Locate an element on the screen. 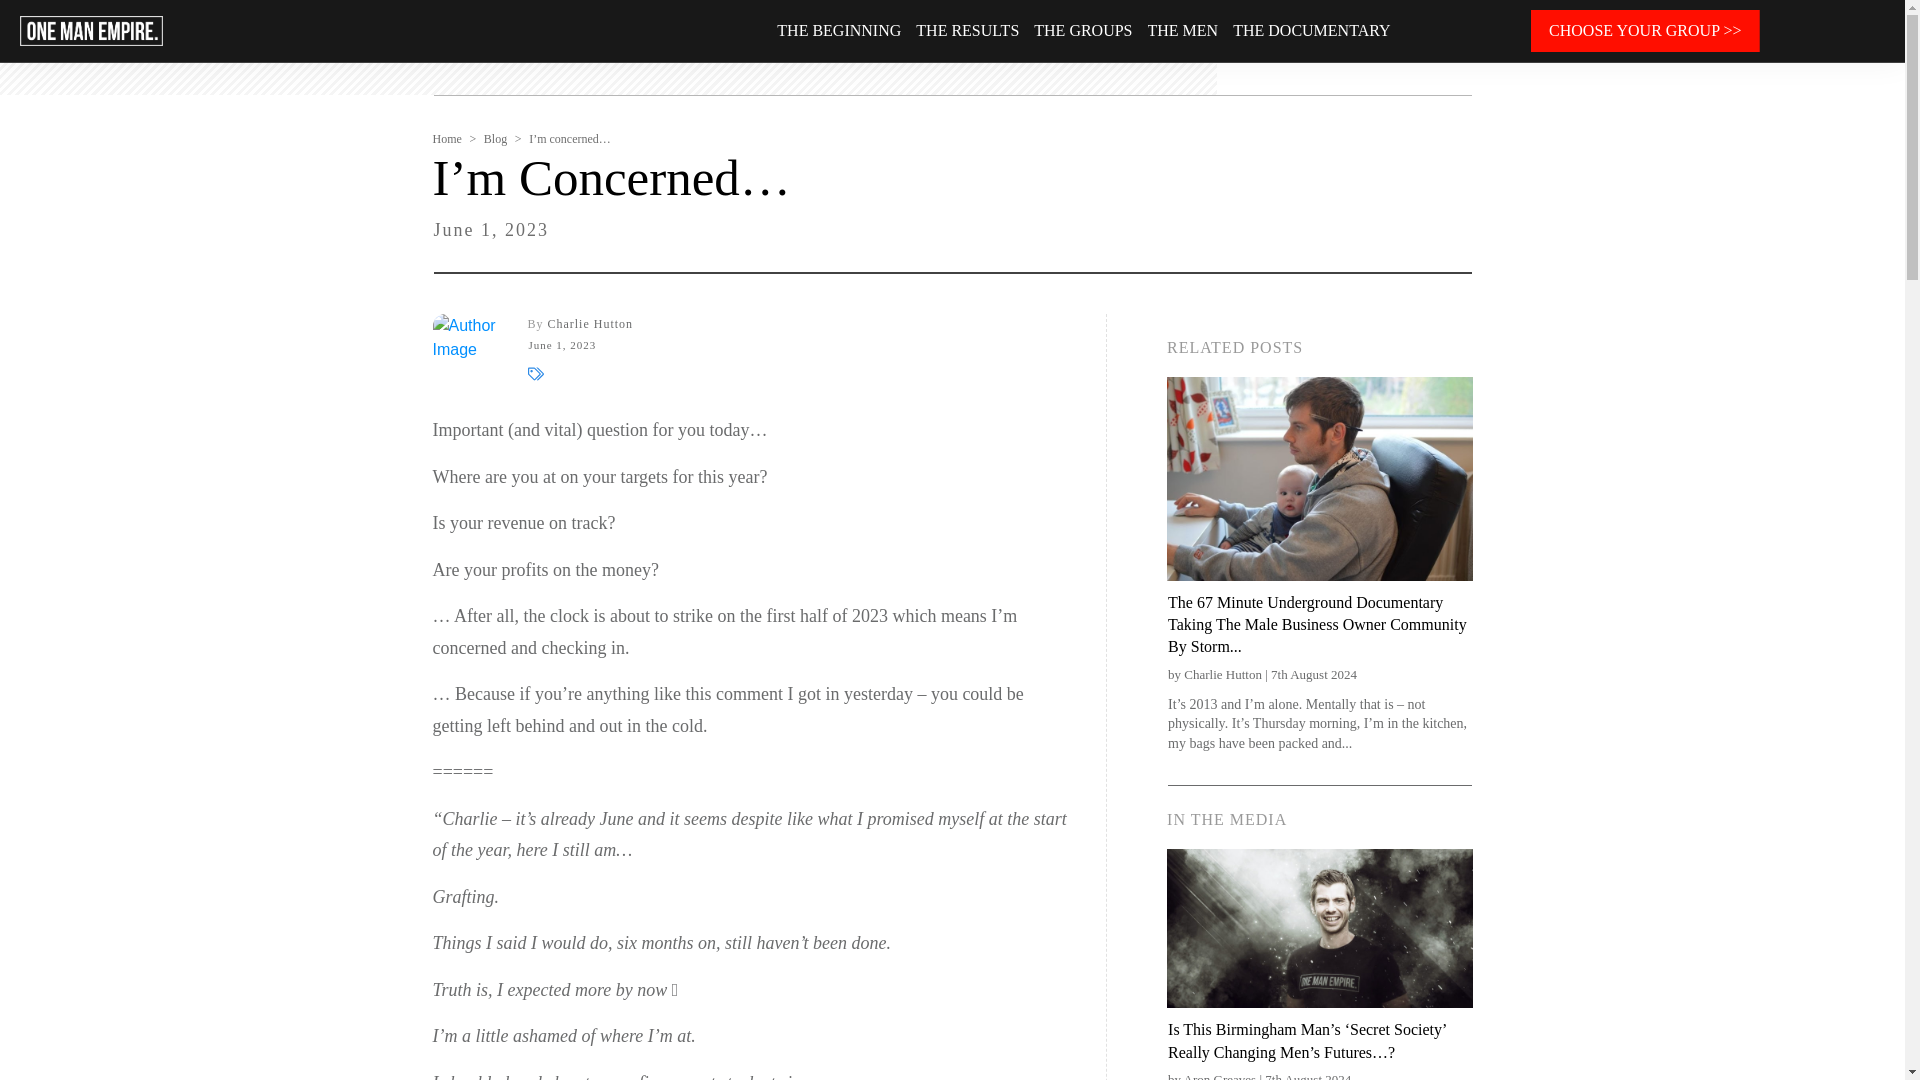  THE DOCUMENTARY is located at coordinates (1311, 31).